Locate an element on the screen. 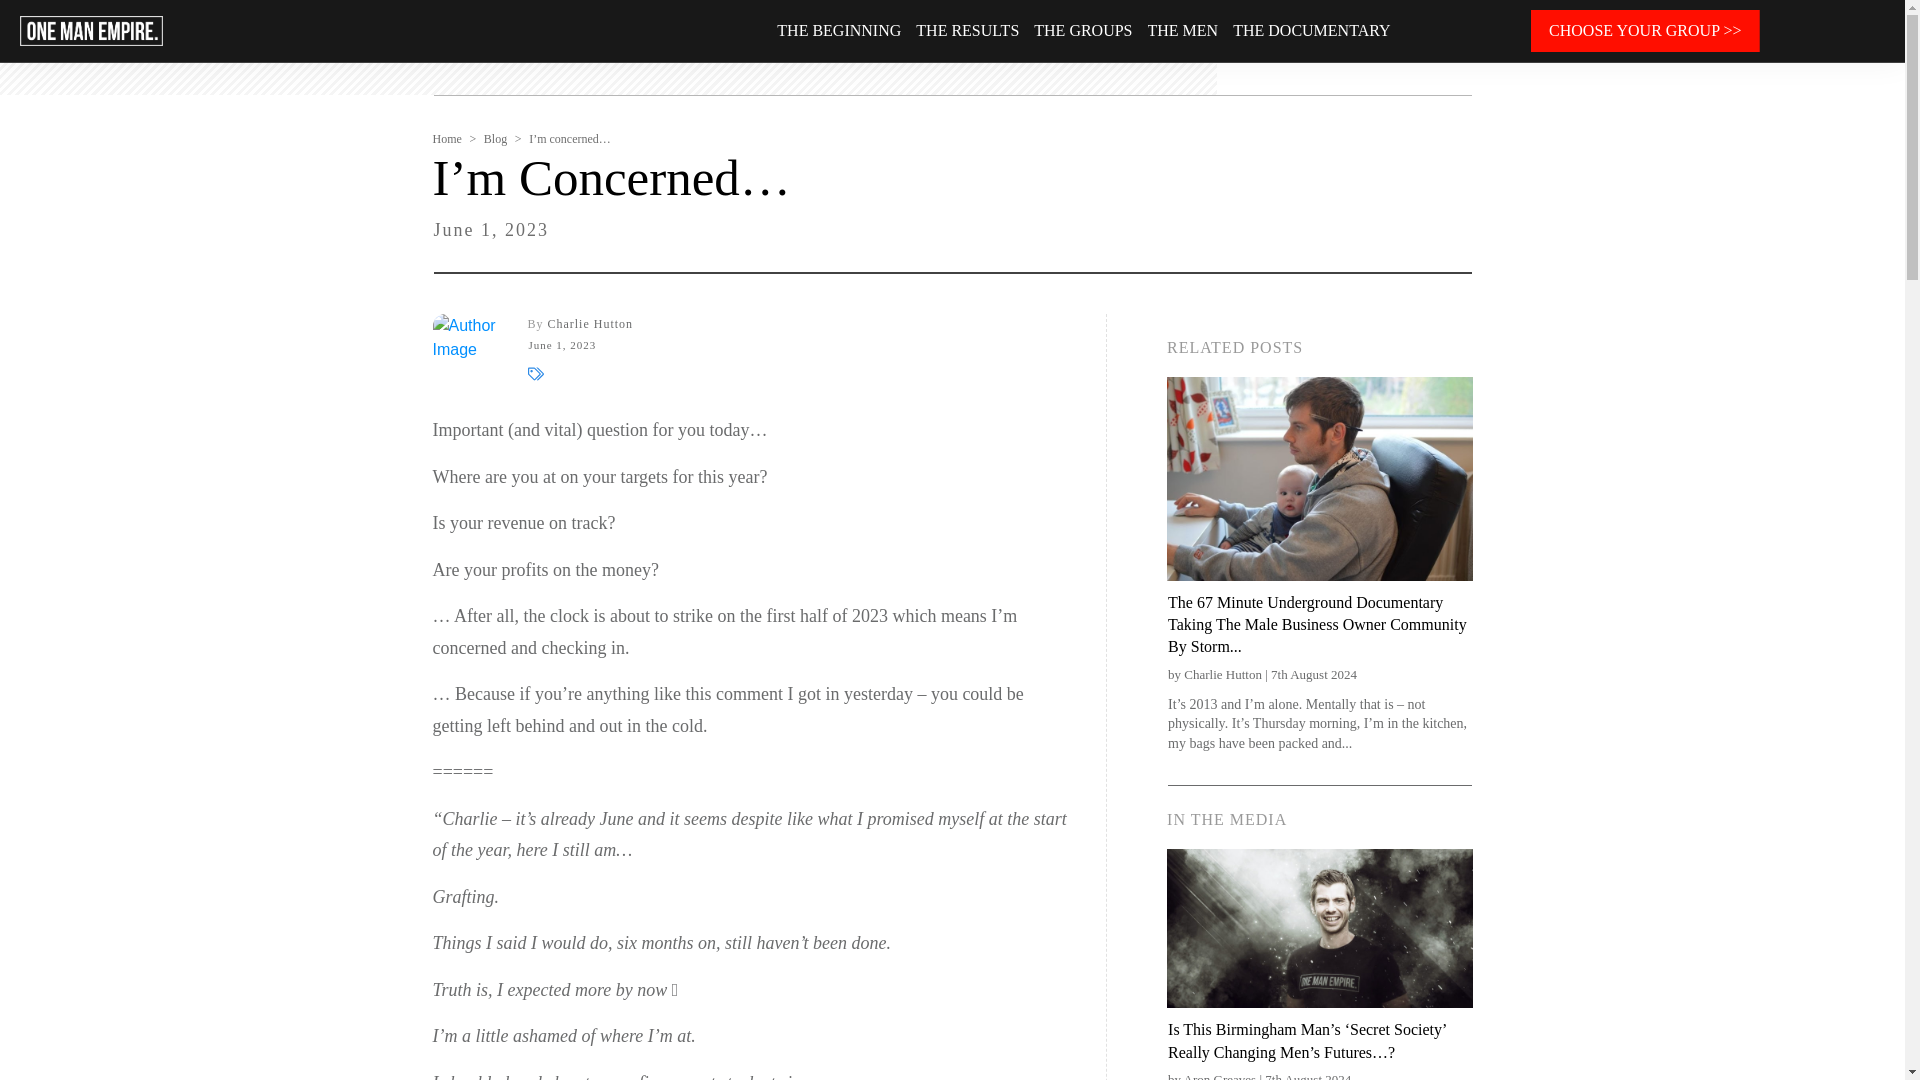  THE DOCUMENTARY is located at coordinates (1311, 31).